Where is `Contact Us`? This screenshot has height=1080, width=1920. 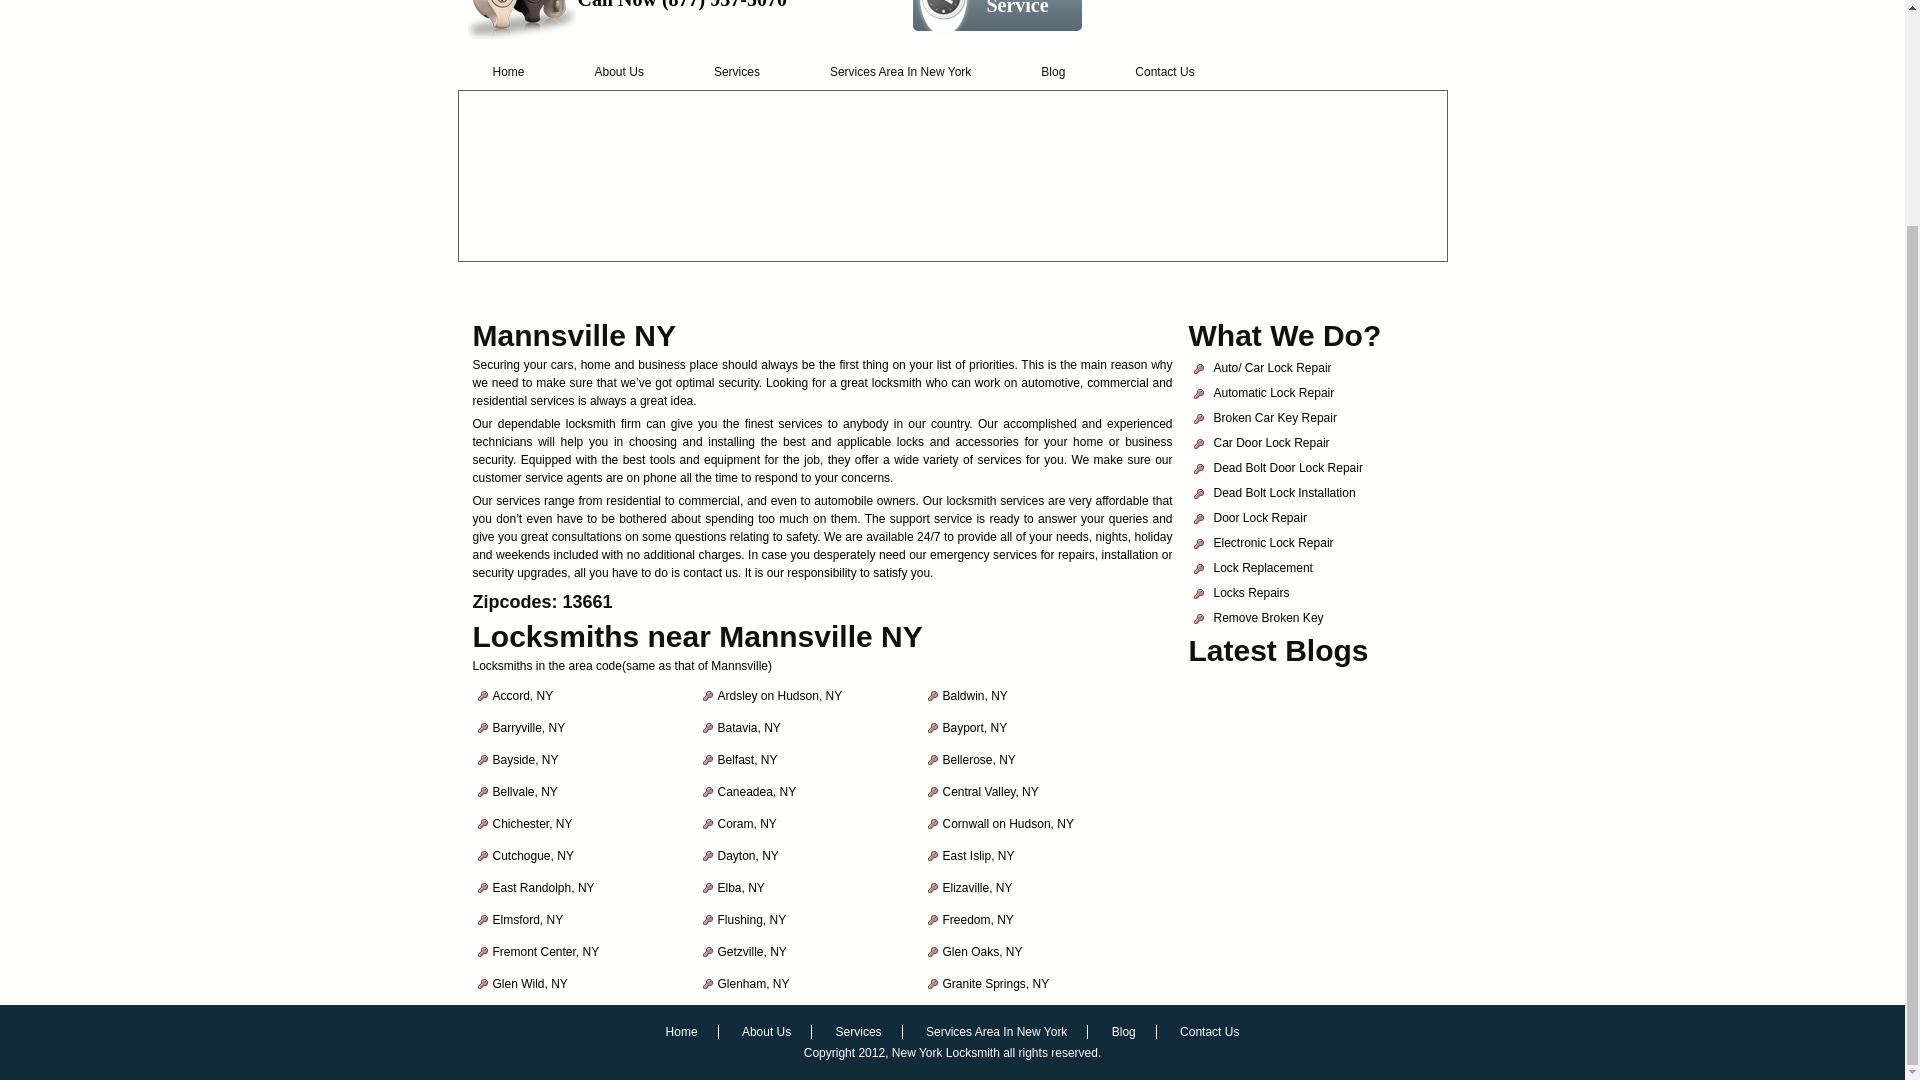 Contact Us is located at coordinates (1164, 71).